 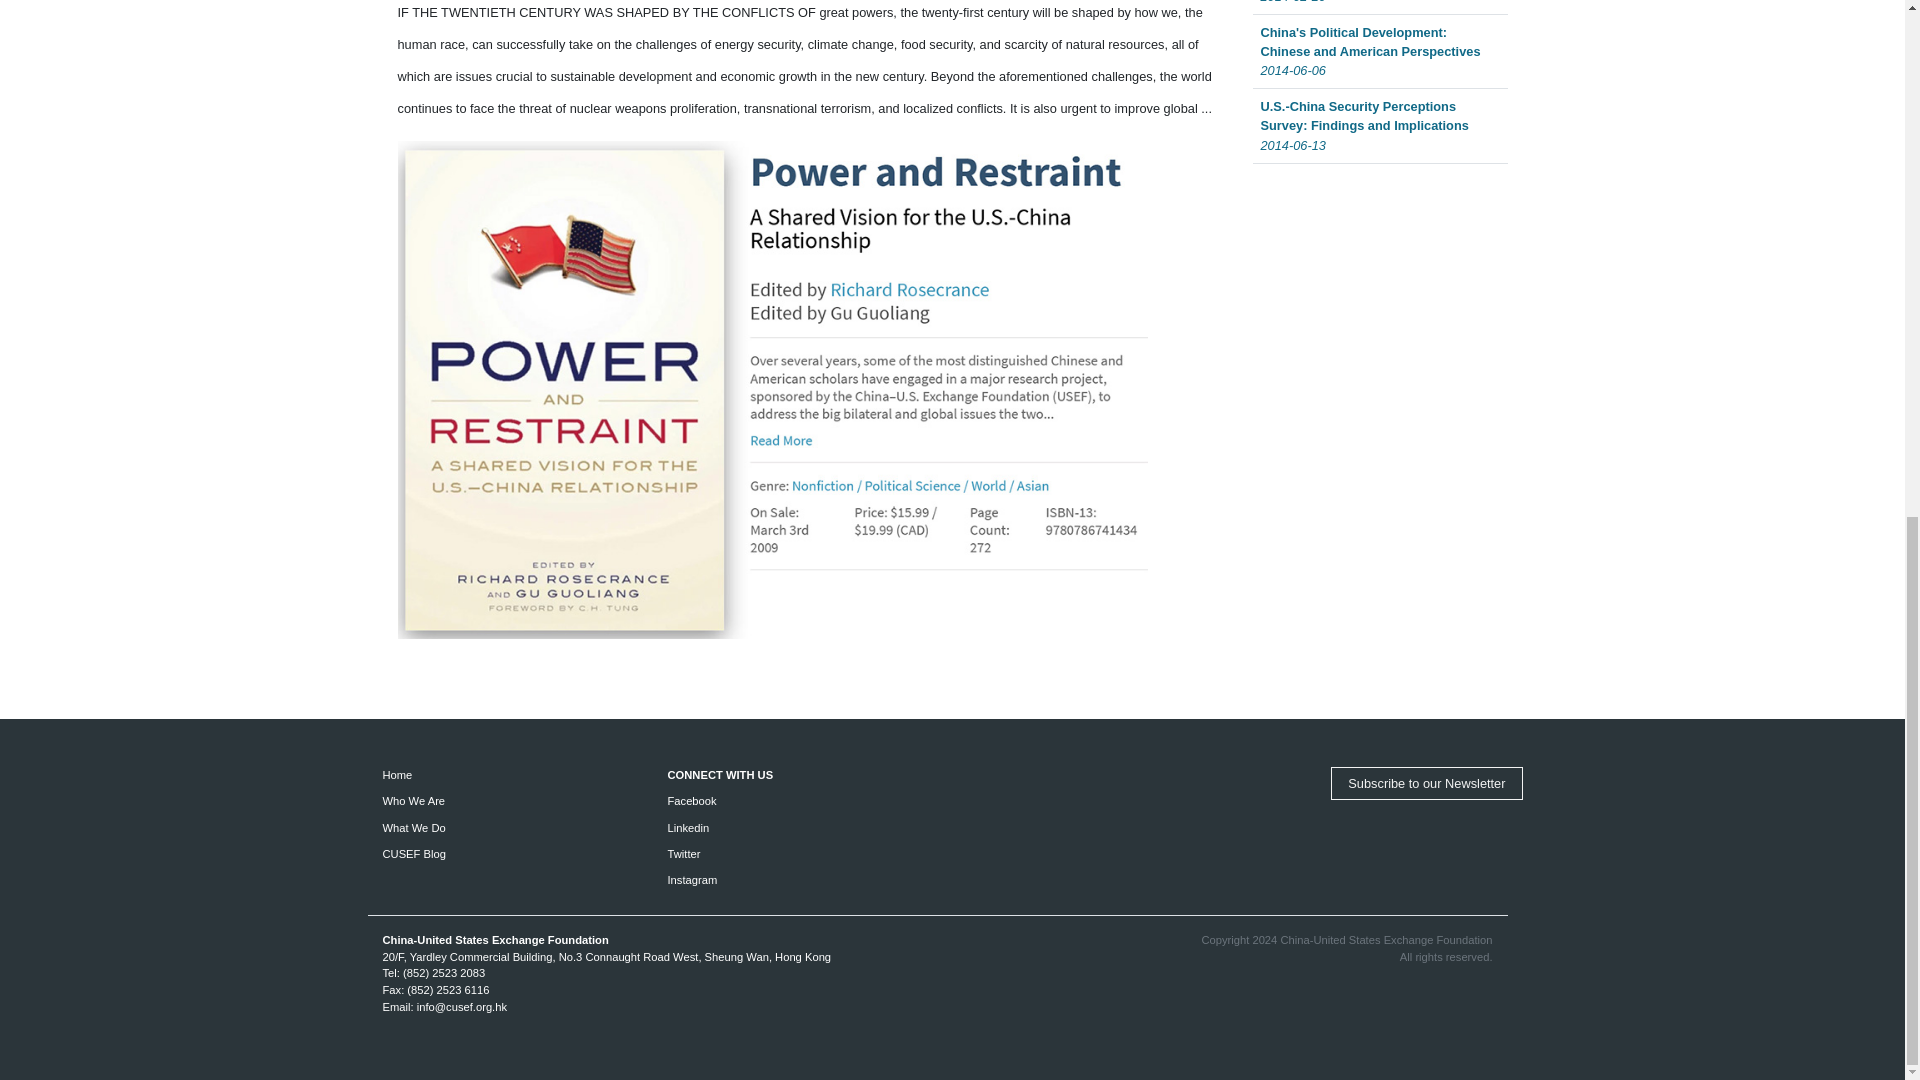 What do you see at coordinates (397, 774) in the screenshot?
I see `Home` at bounding box center [397, 774].